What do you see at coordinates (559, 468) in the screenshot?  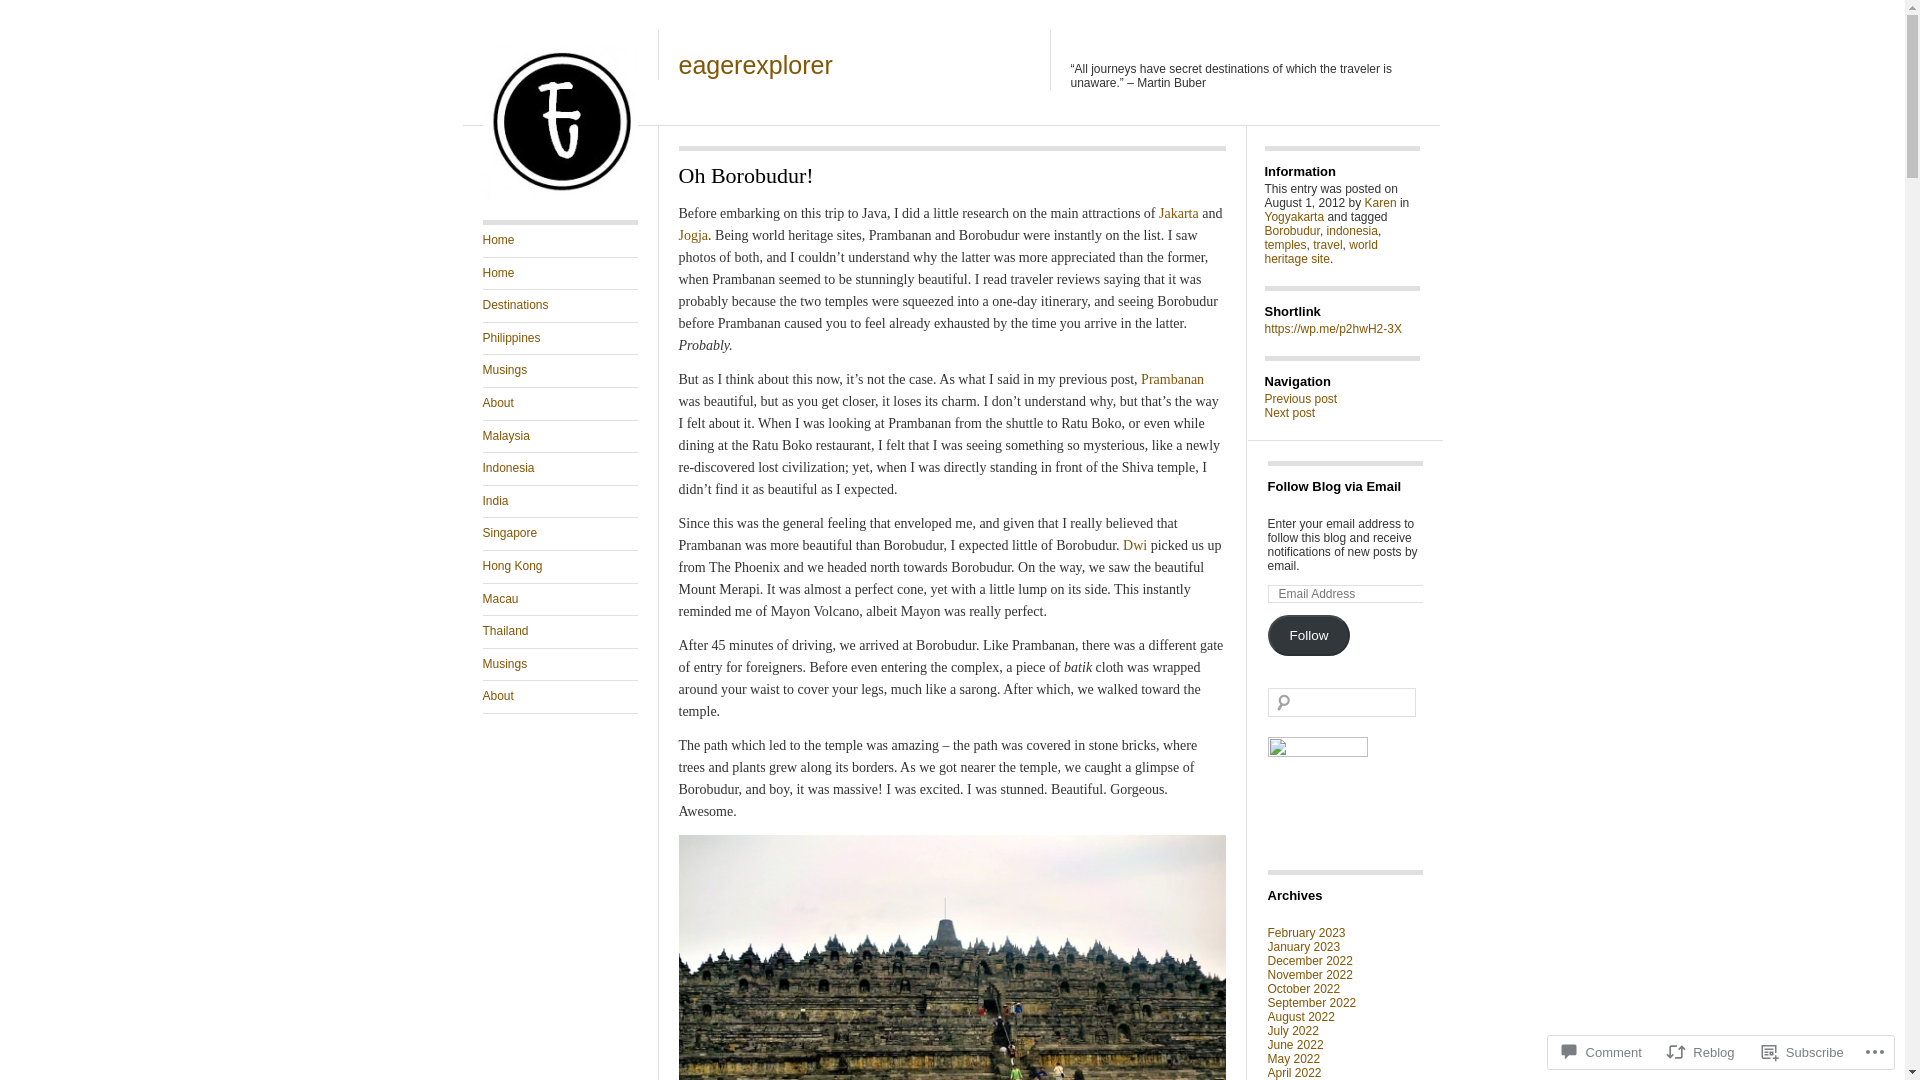 I see `Indonesia` at bounding box center [559, 468].